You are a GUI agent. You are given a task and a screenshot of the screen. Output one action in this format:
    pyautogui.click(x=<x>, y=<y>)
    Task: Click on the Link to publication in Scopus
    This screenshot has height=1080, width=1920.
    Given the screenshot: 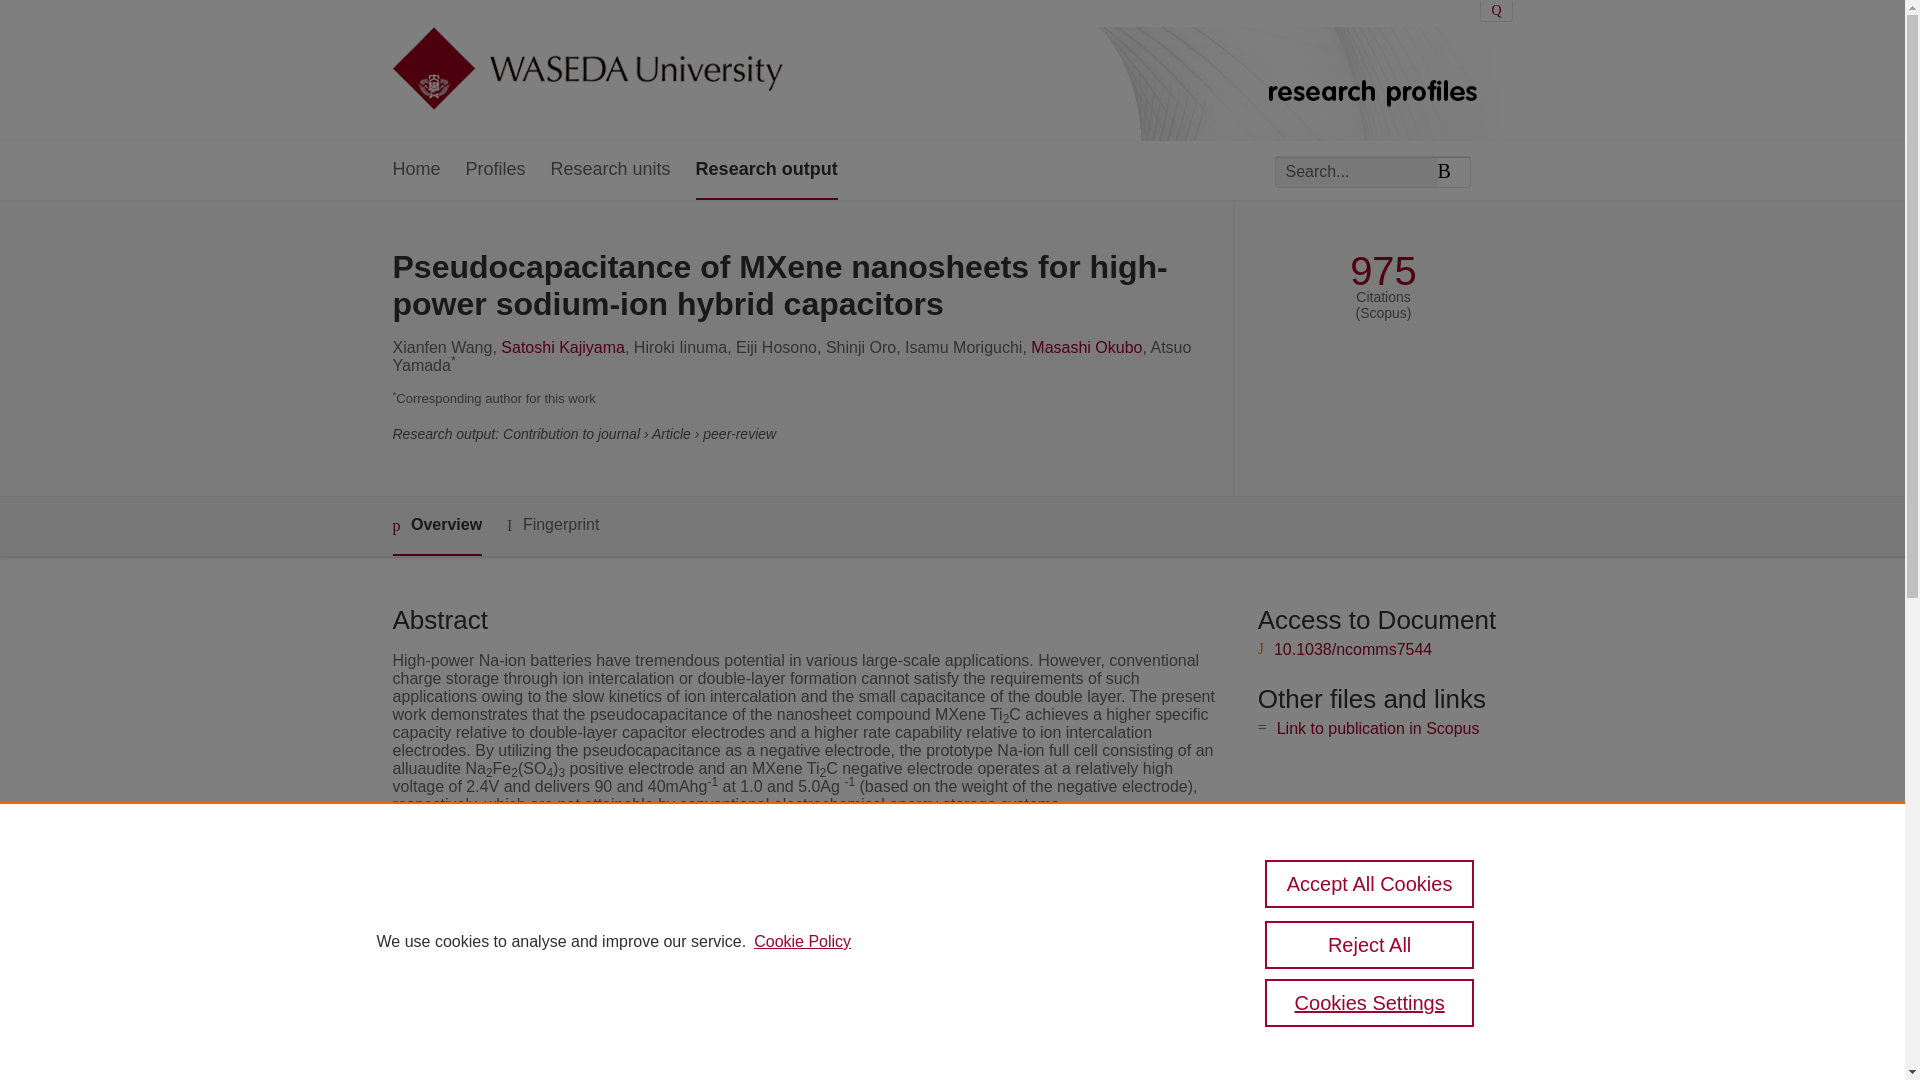 What is the action you would take?
    pyautogui.click(x=1378, y=728)
    